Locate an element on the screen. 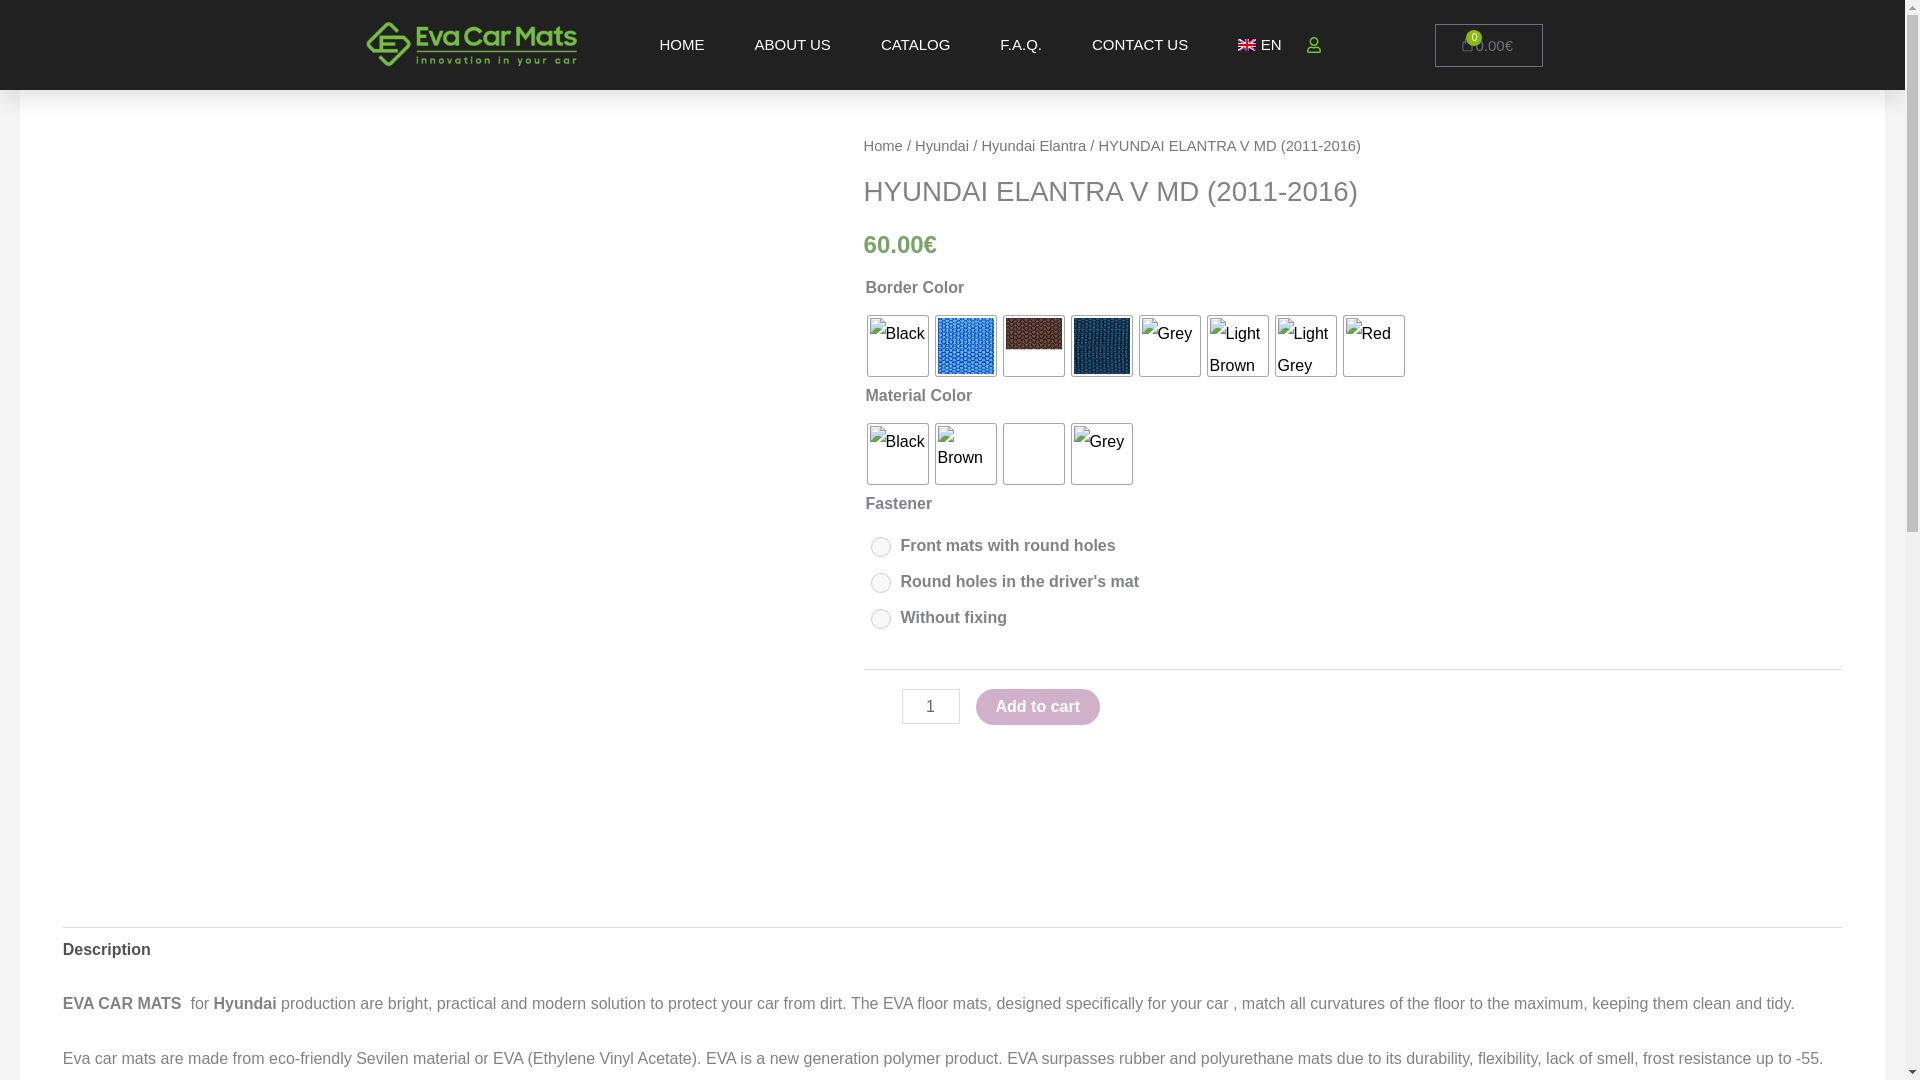 This screenshot has height=1080, width=1920. Black is located at coordinates (897, 346).